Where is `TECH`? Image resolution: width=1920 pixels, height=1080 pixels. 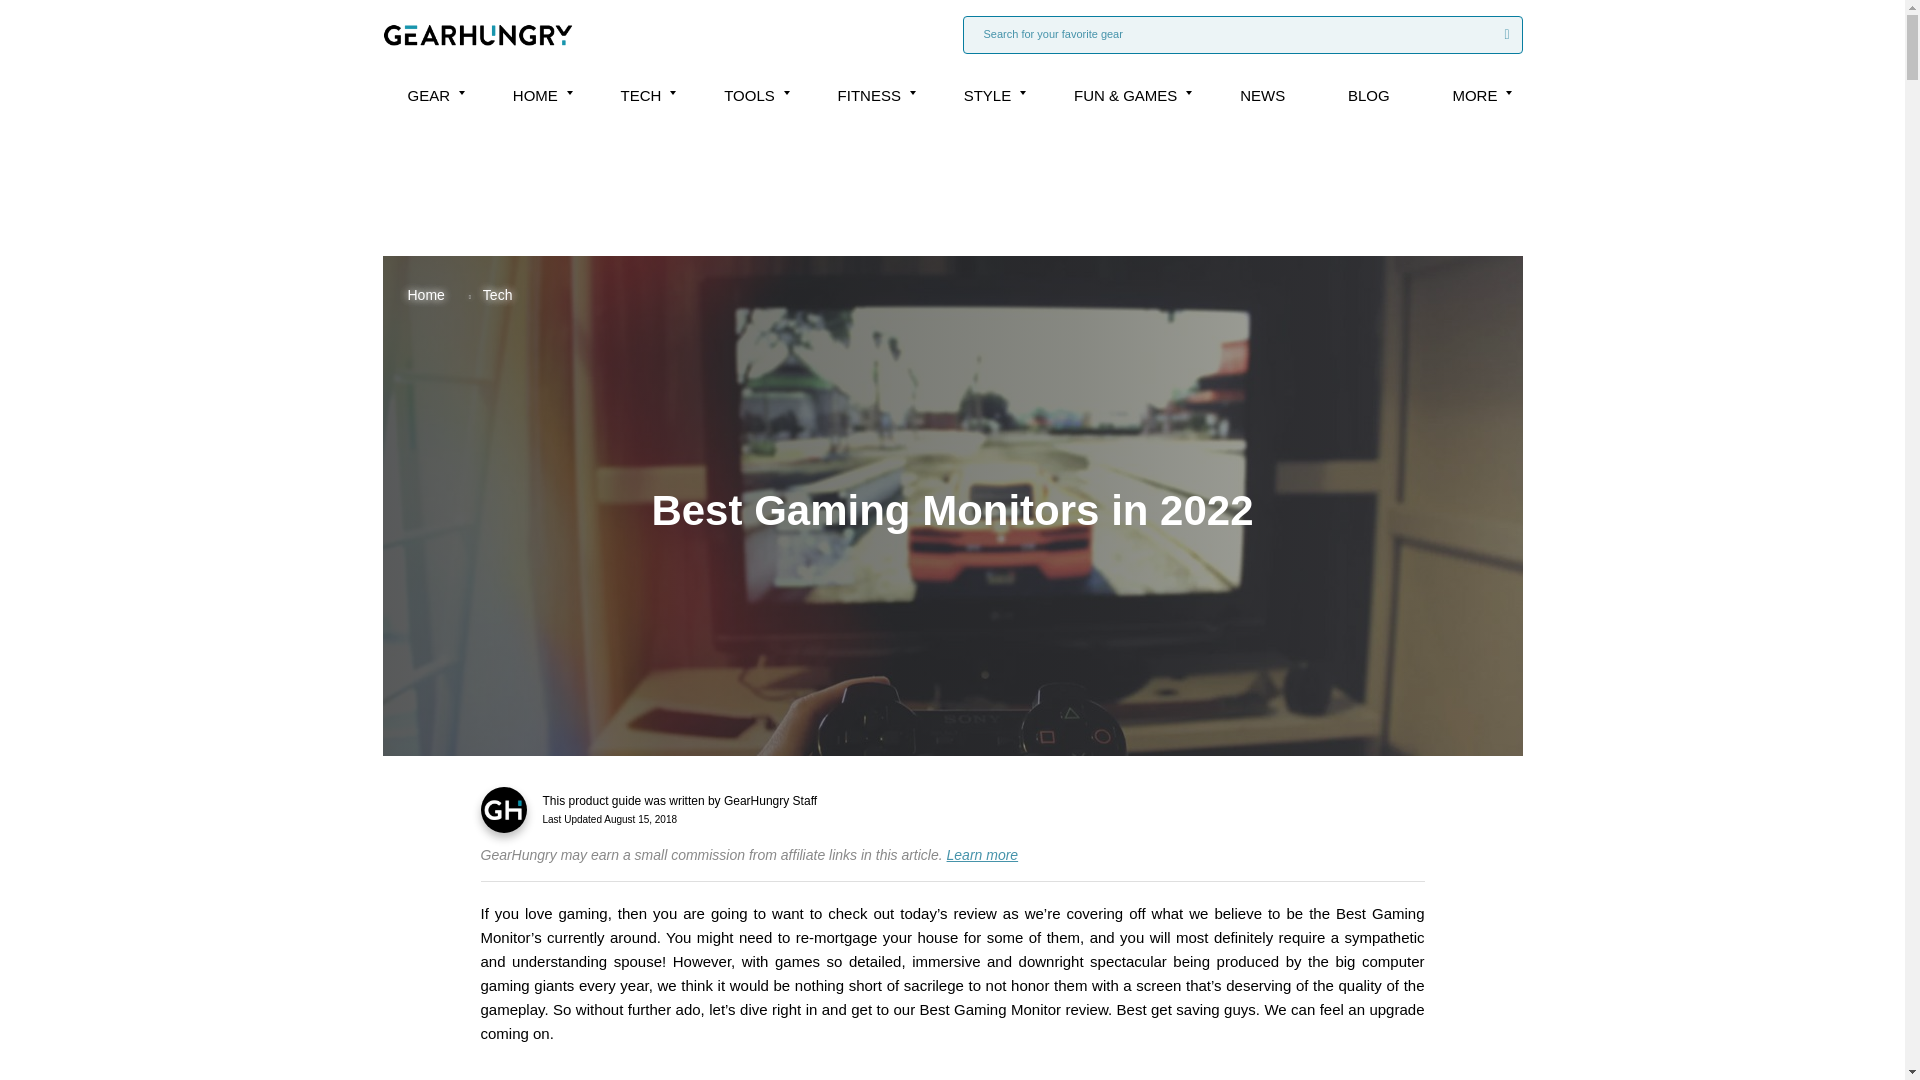
TECH is located at coordinates (641, 95).